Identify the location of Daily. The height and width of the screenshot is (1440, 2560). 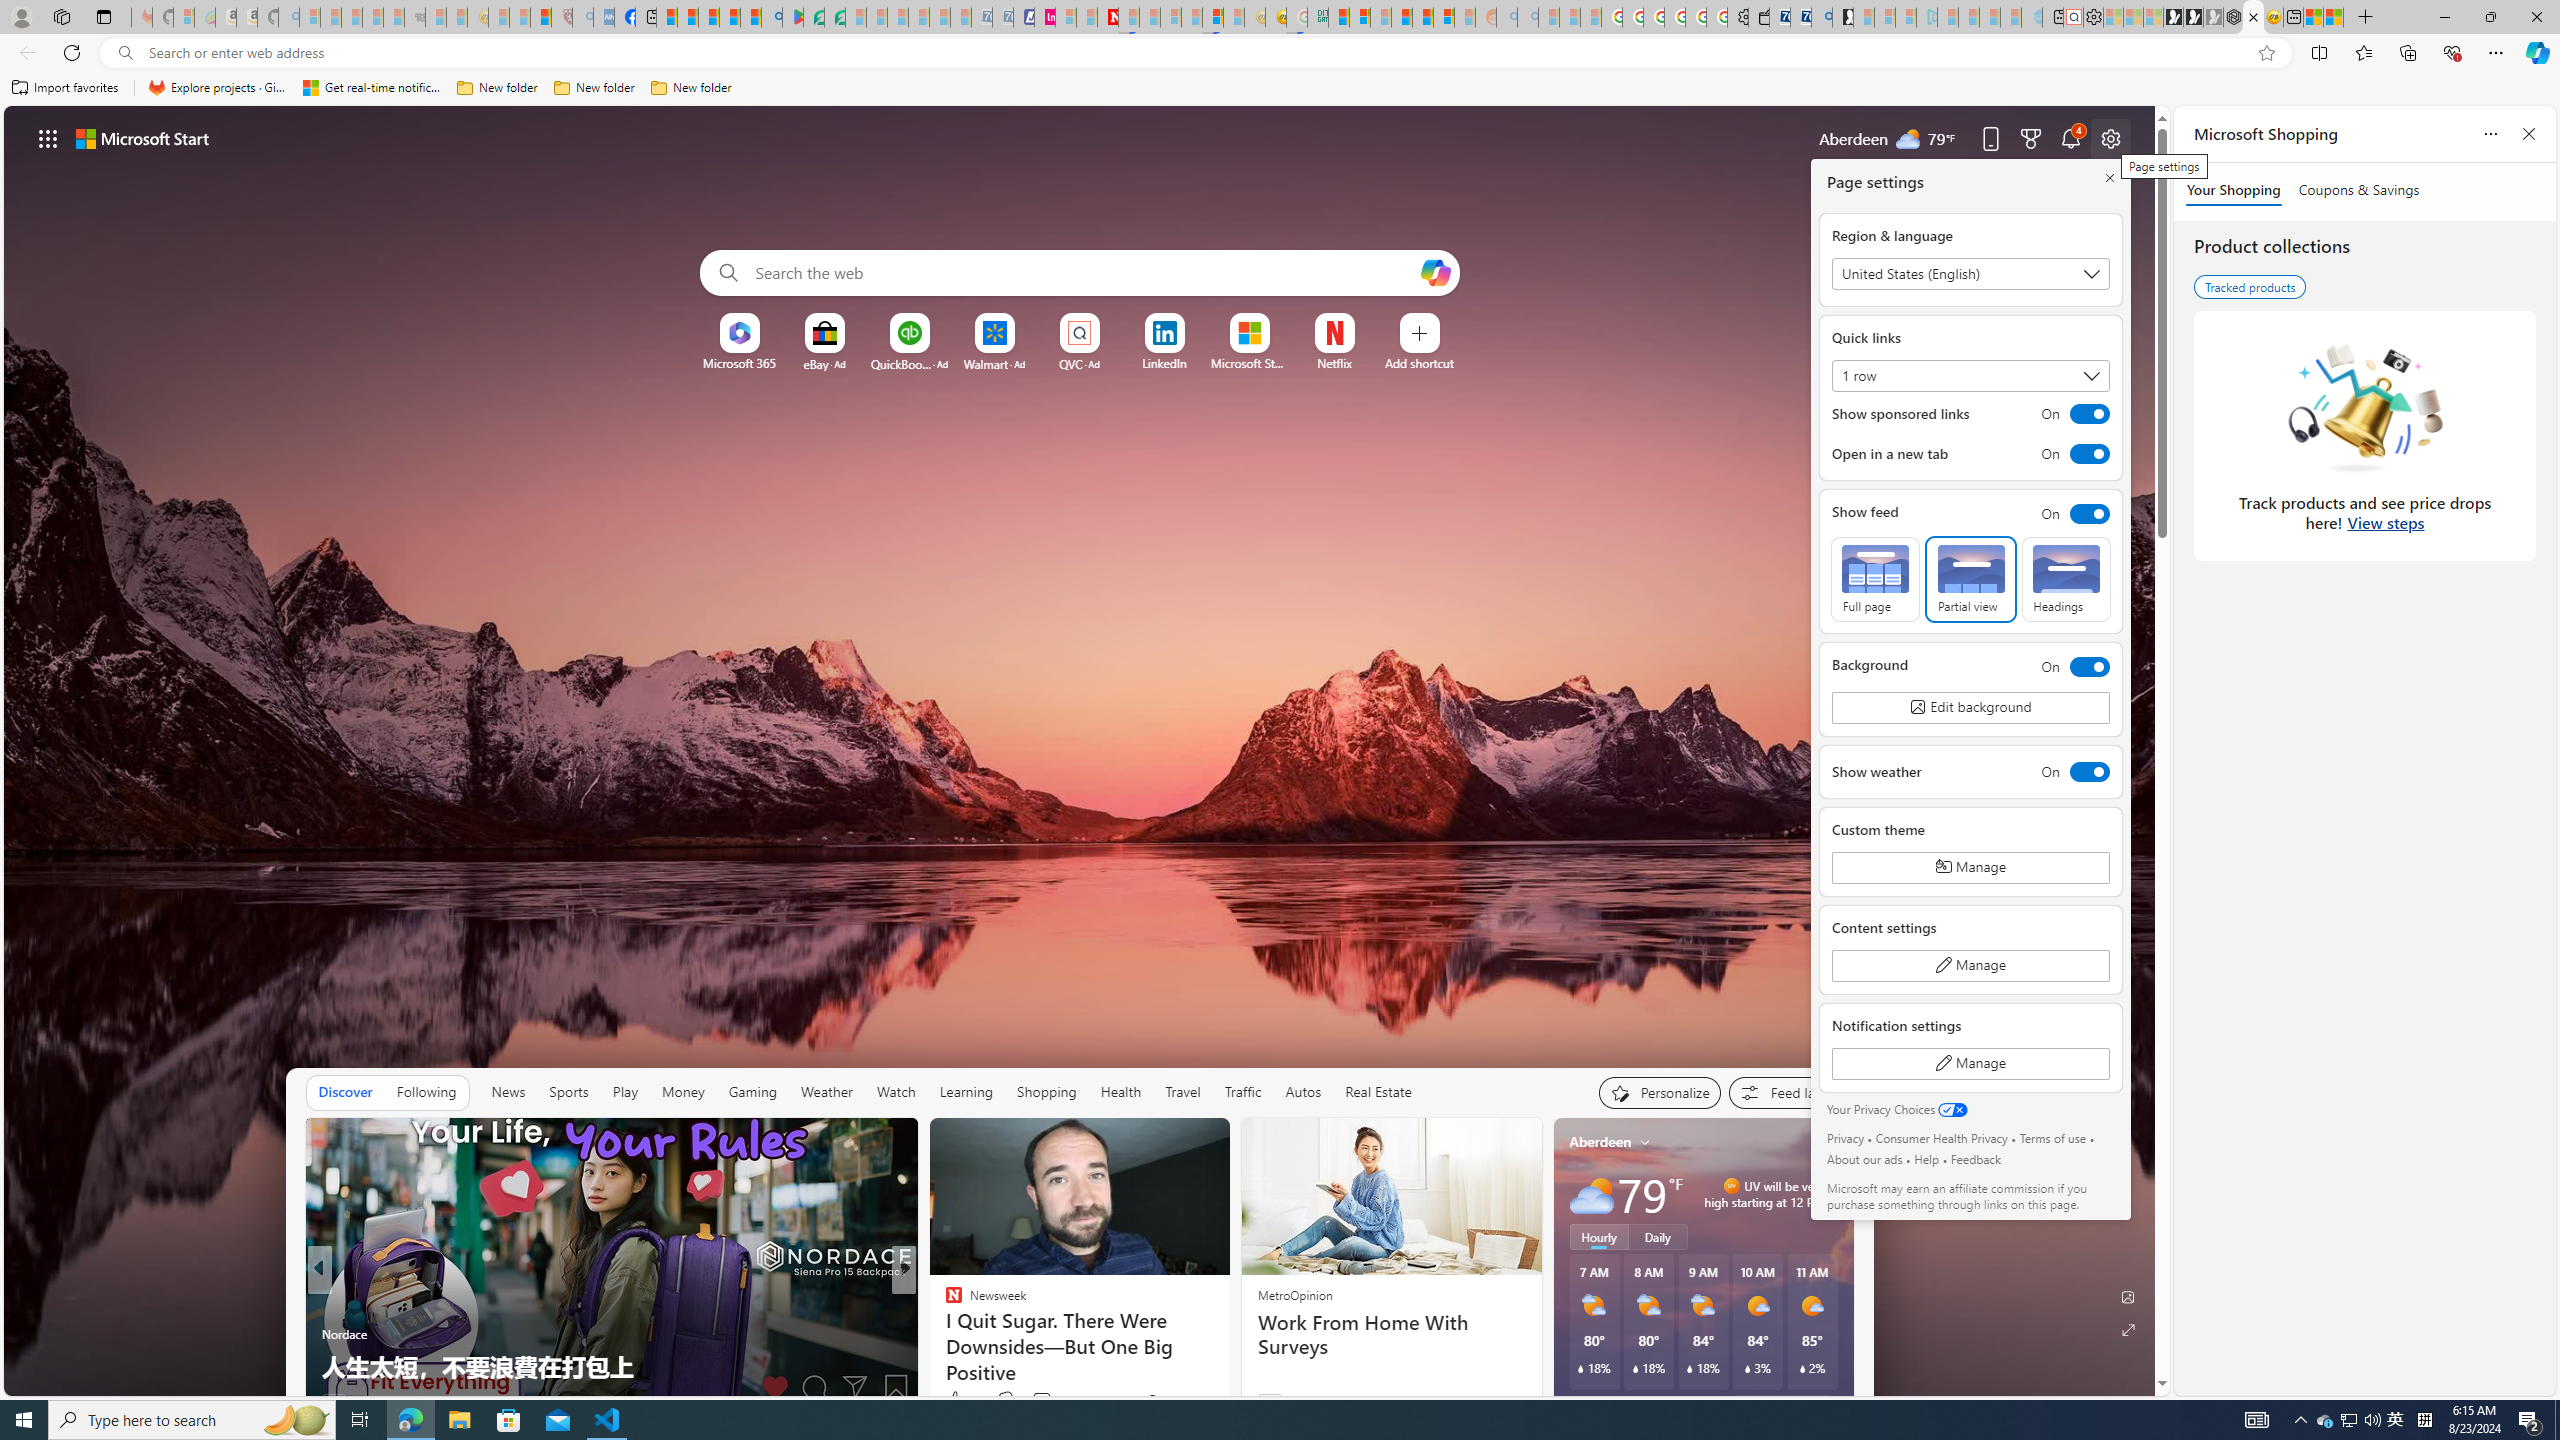
(1658, 1236).